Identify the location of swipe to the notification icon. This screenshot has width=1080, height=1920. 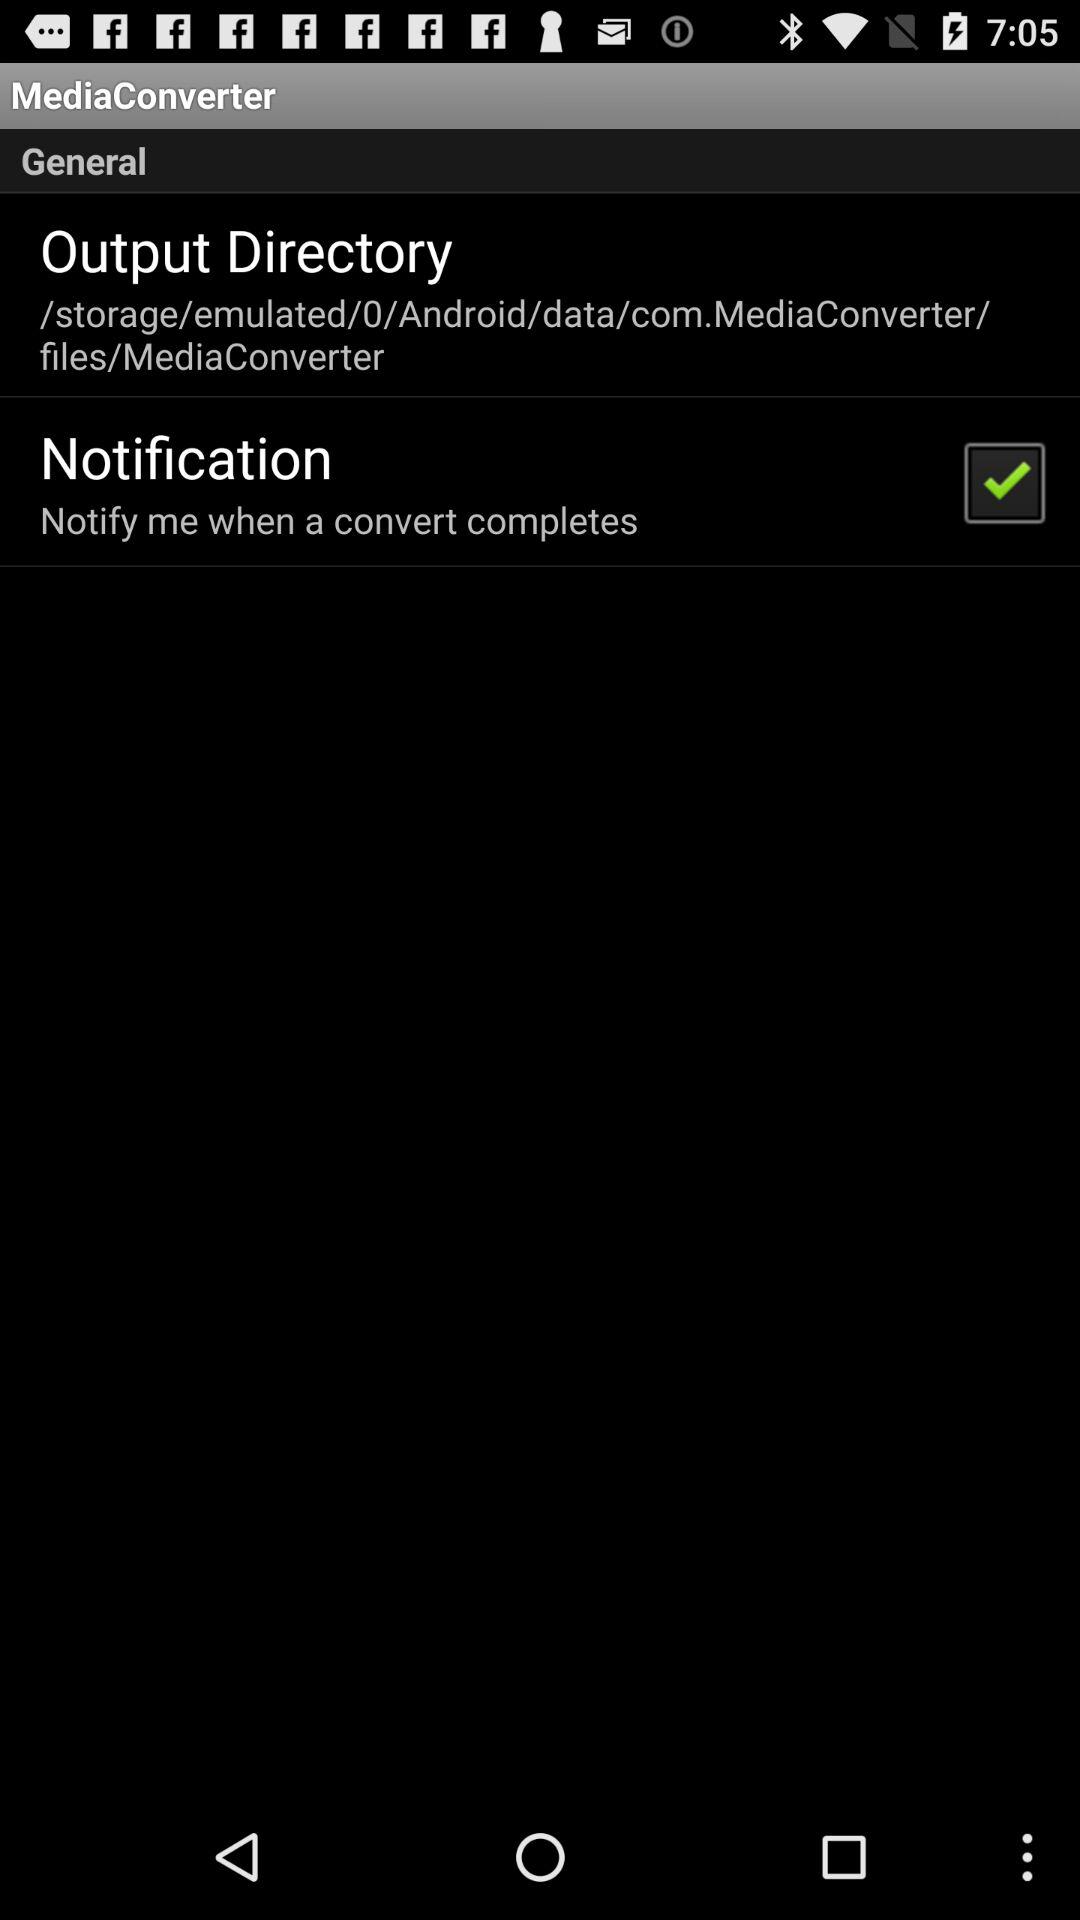
(186, 456).